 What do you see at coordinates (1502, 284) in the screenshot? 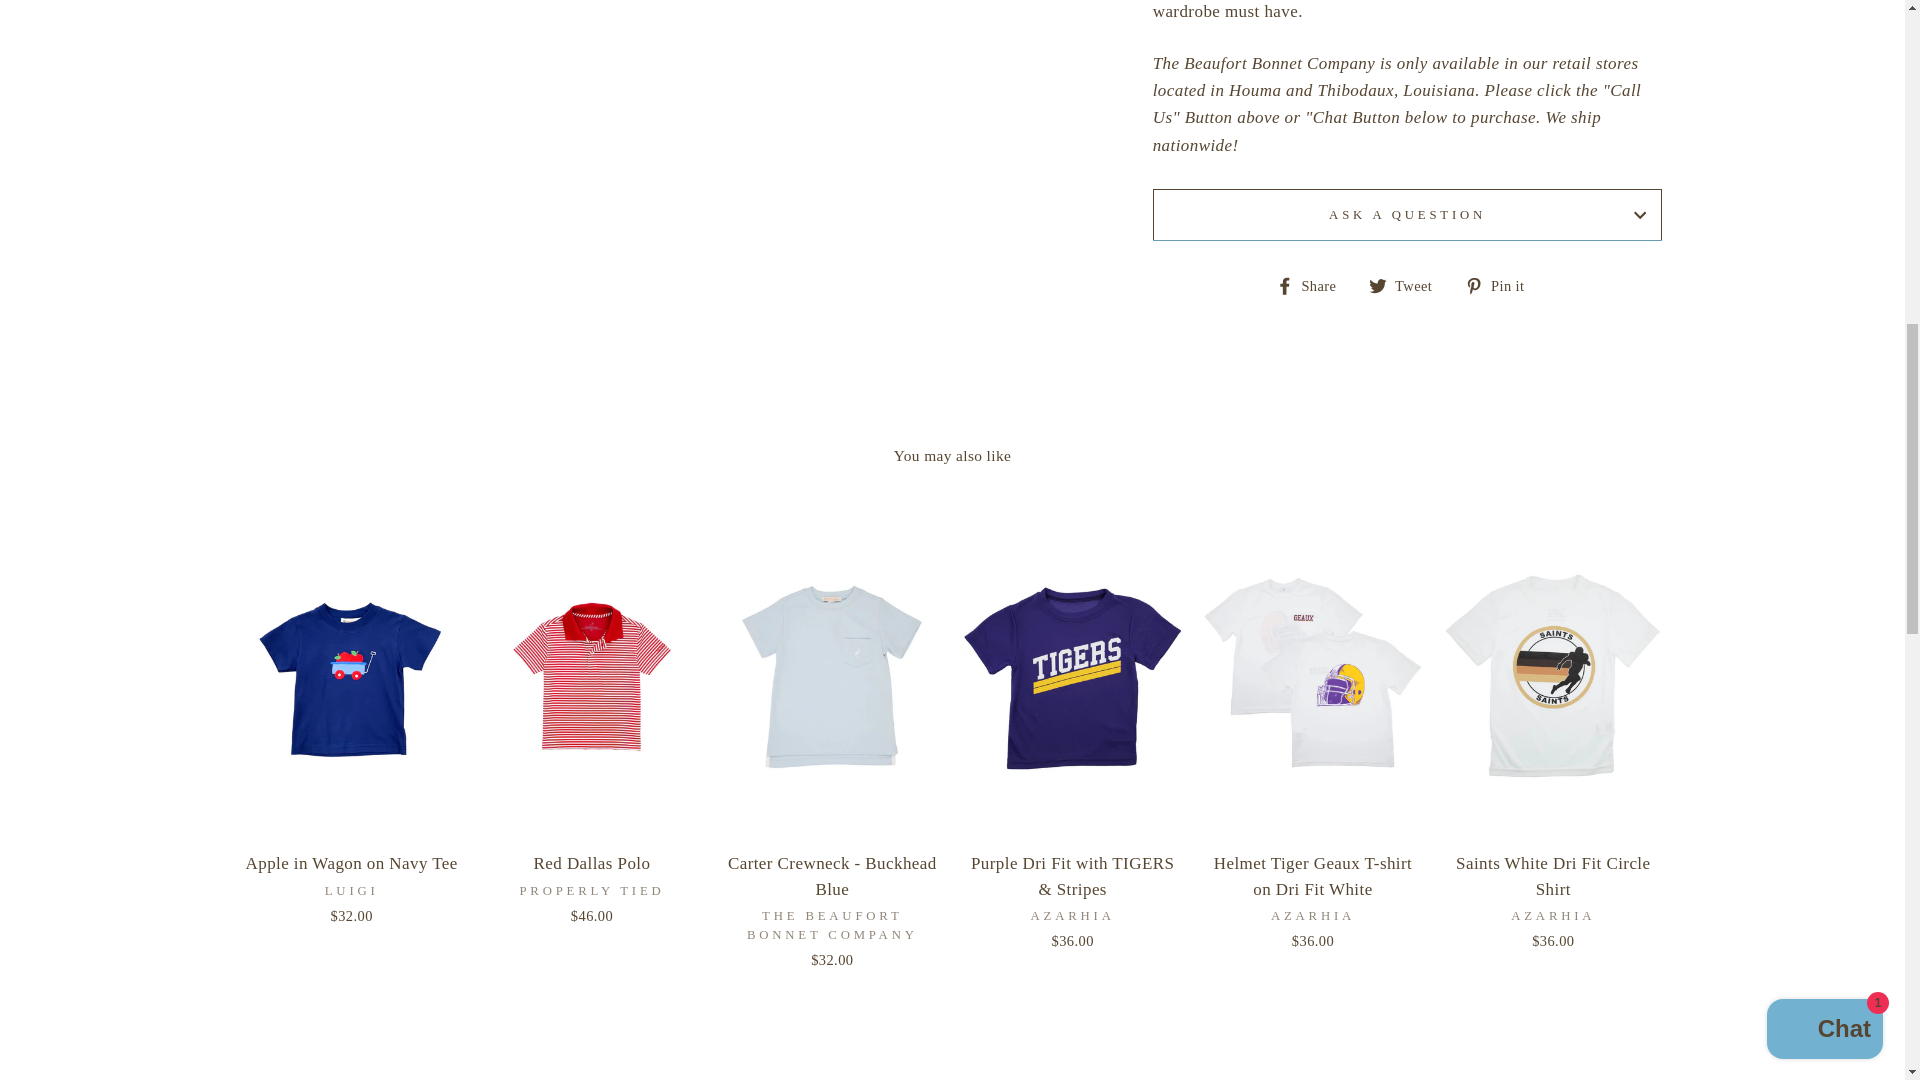
I see `Pin on Pinterest` at bounding box center [1502, 284].